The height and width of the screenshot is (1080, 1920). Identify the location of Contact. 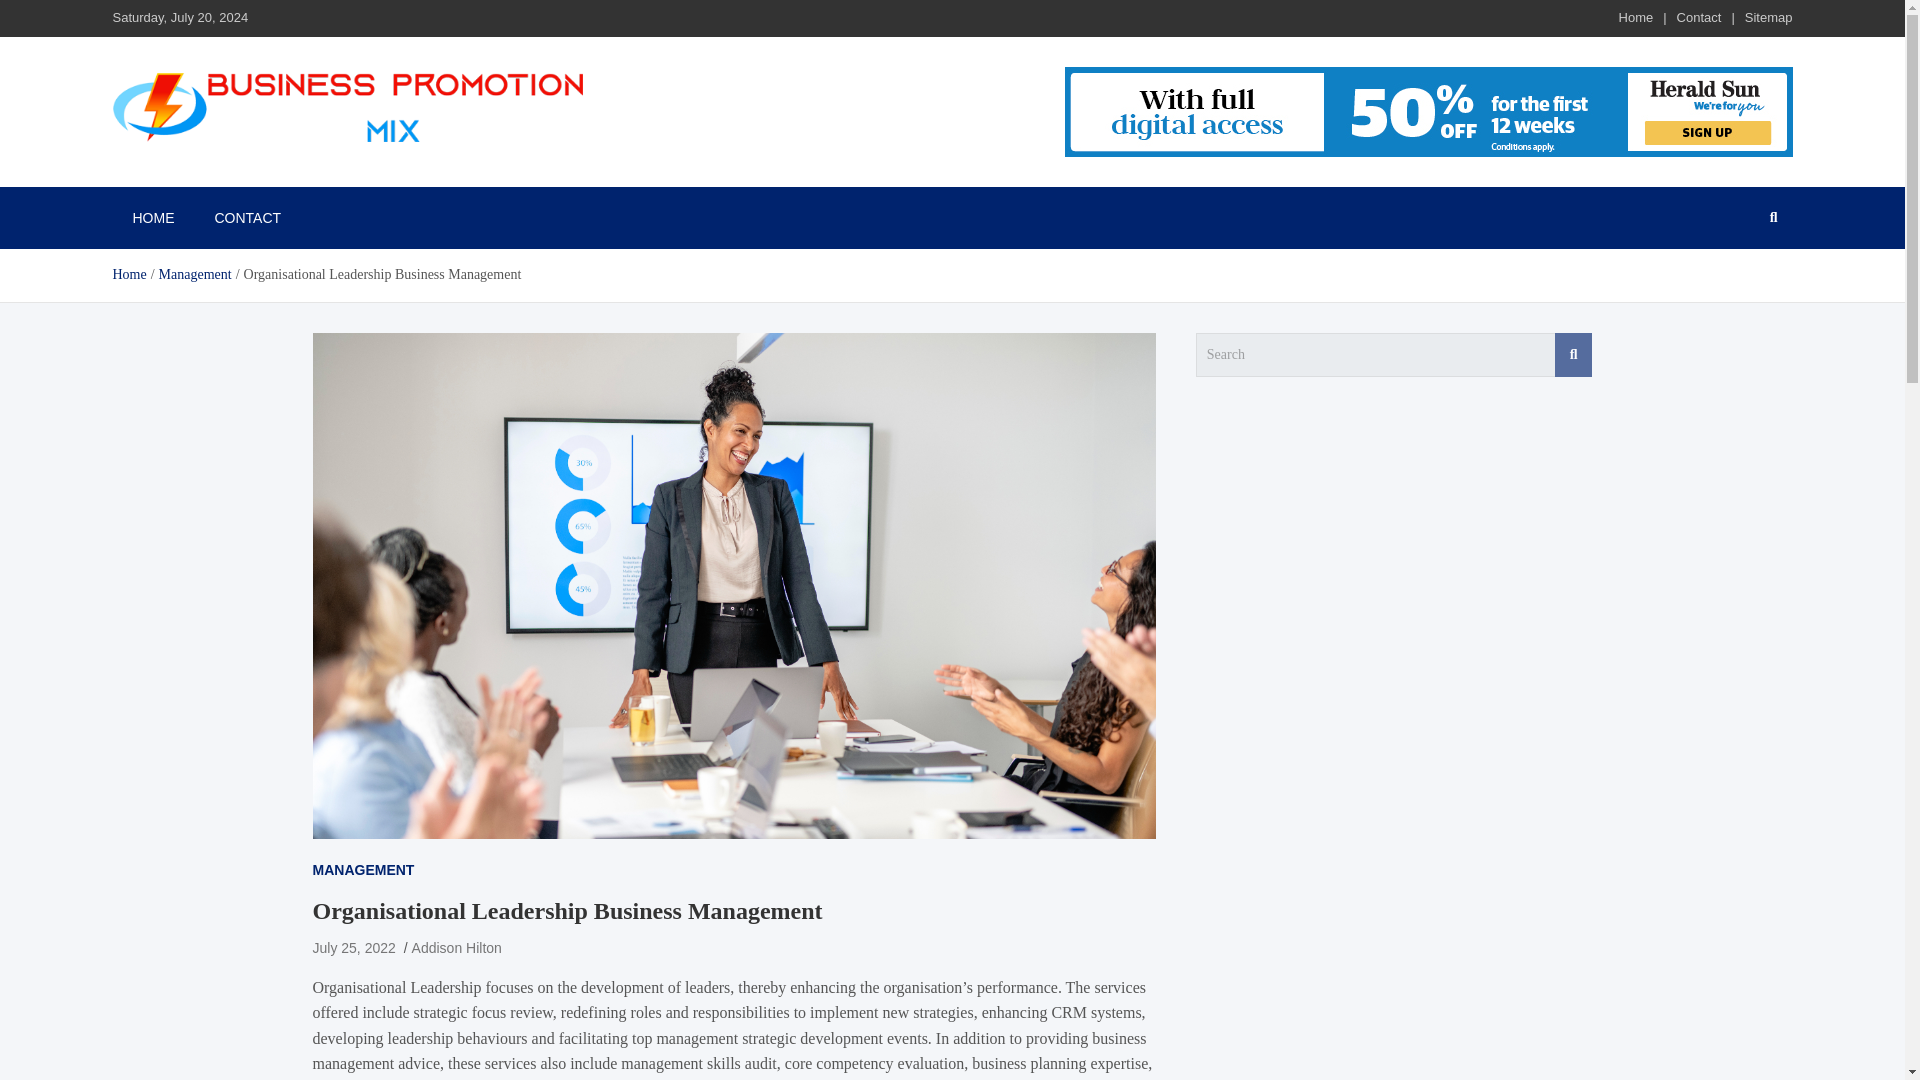
(1699, 16).